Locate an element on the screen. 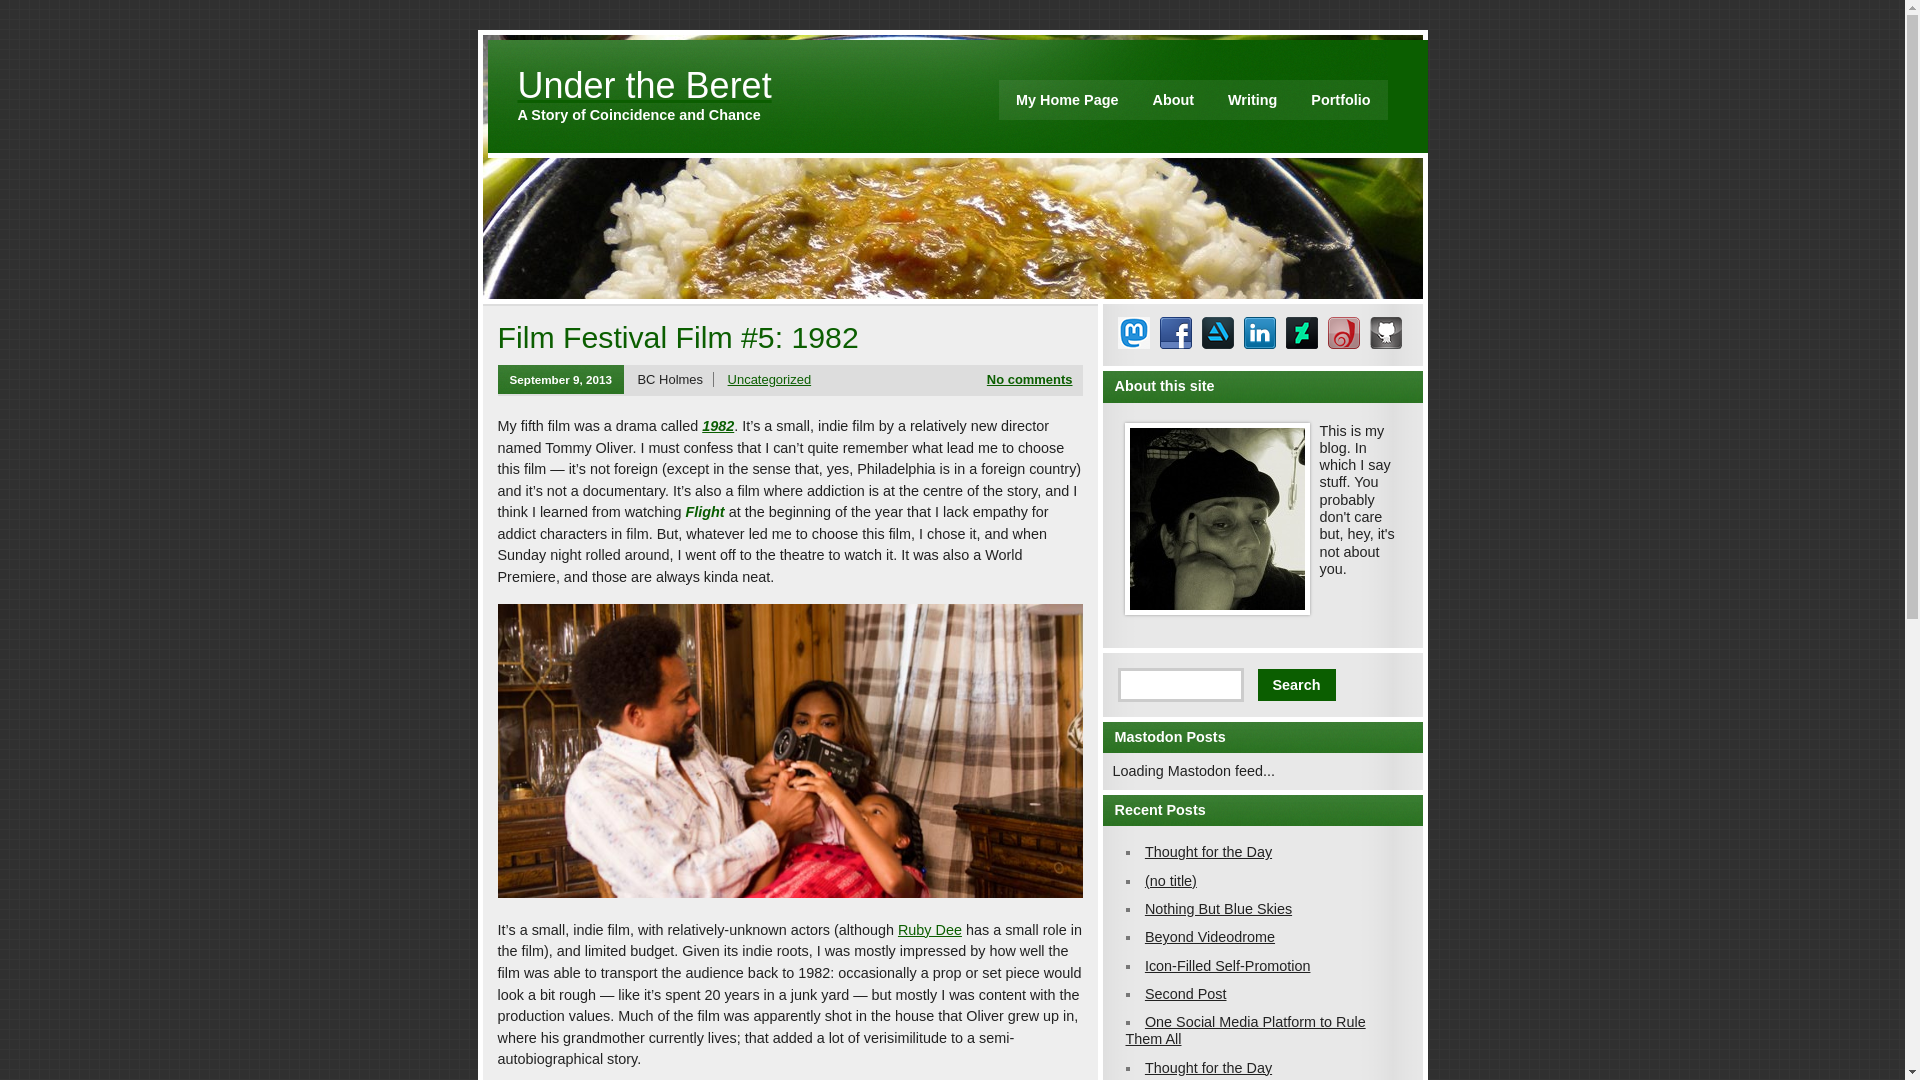 The image size is (1920, 1080). Thought for the Day is located at coordinates (1208, 851).